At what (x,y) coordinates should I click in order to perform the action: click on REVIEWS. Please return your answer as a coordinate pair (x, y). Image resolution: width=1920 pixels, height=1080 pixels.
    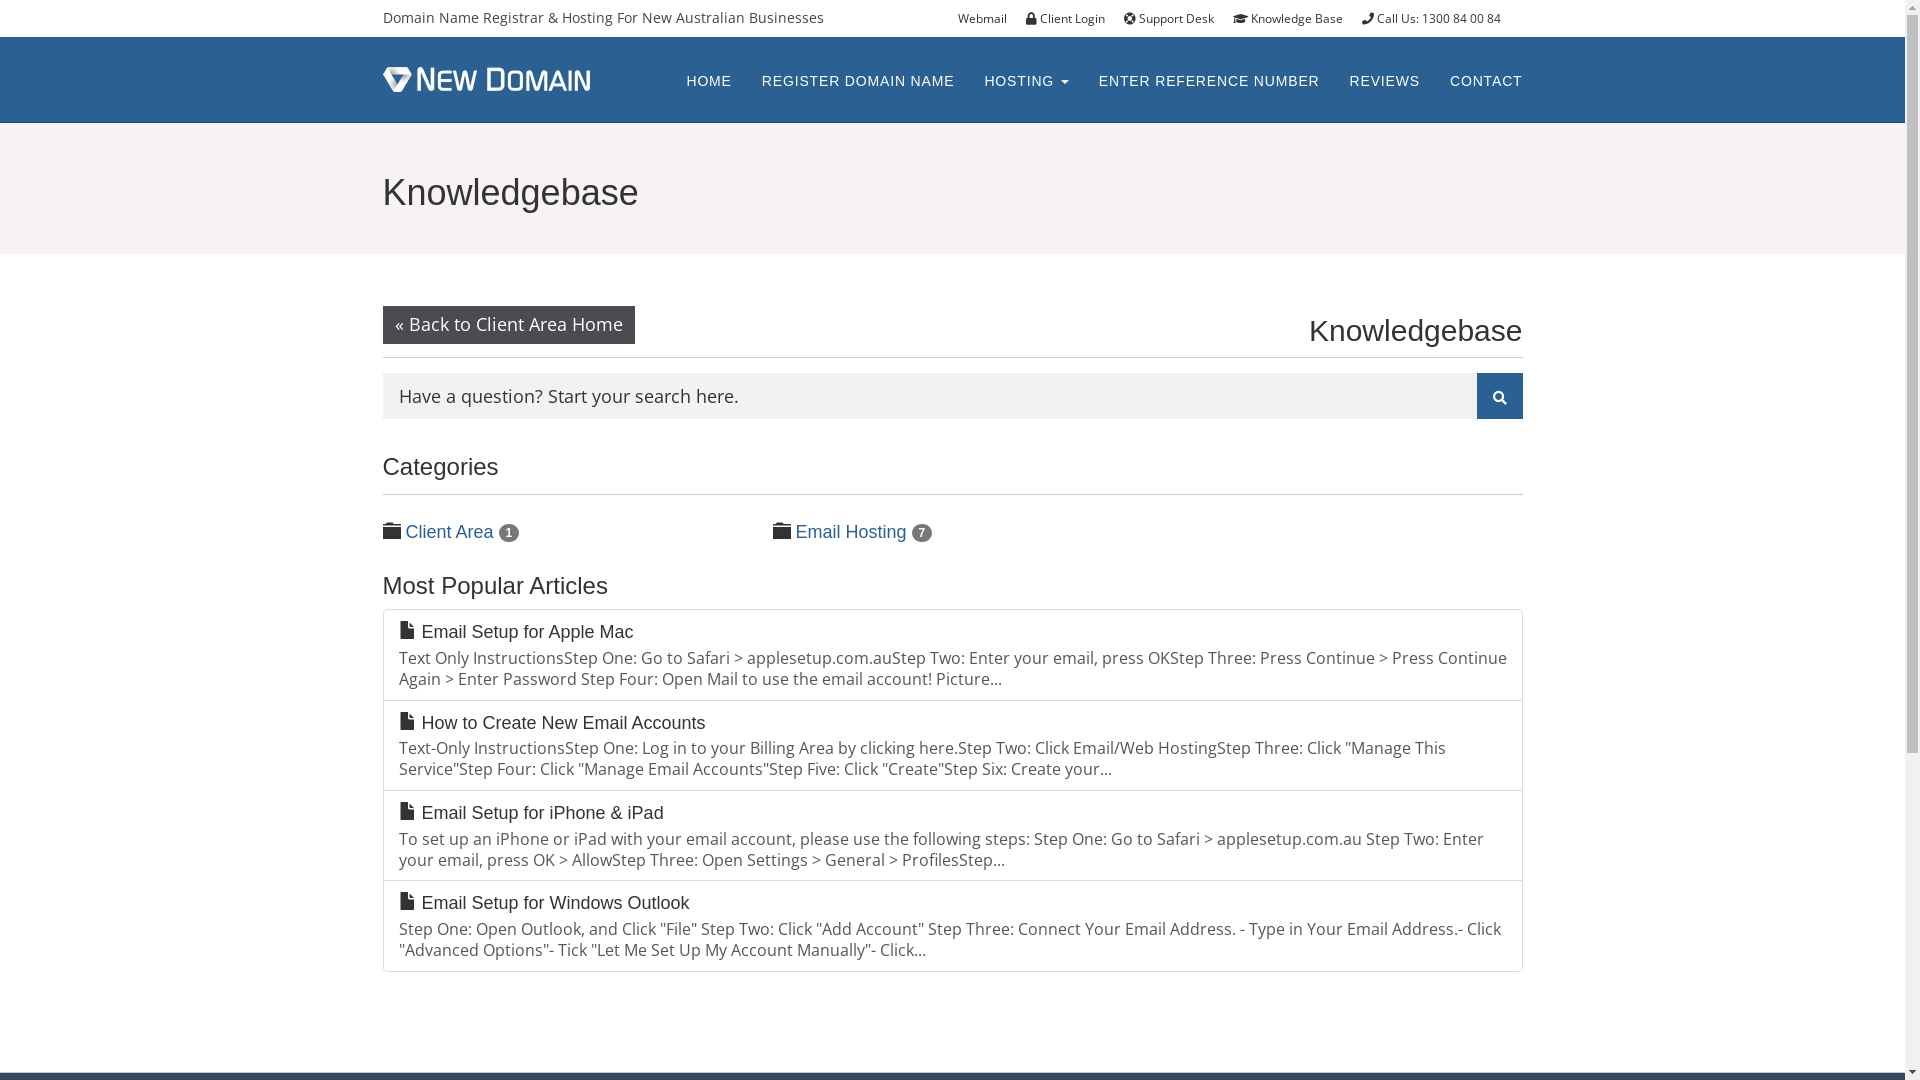
    Looking at the image, I should click on (1385, 81).